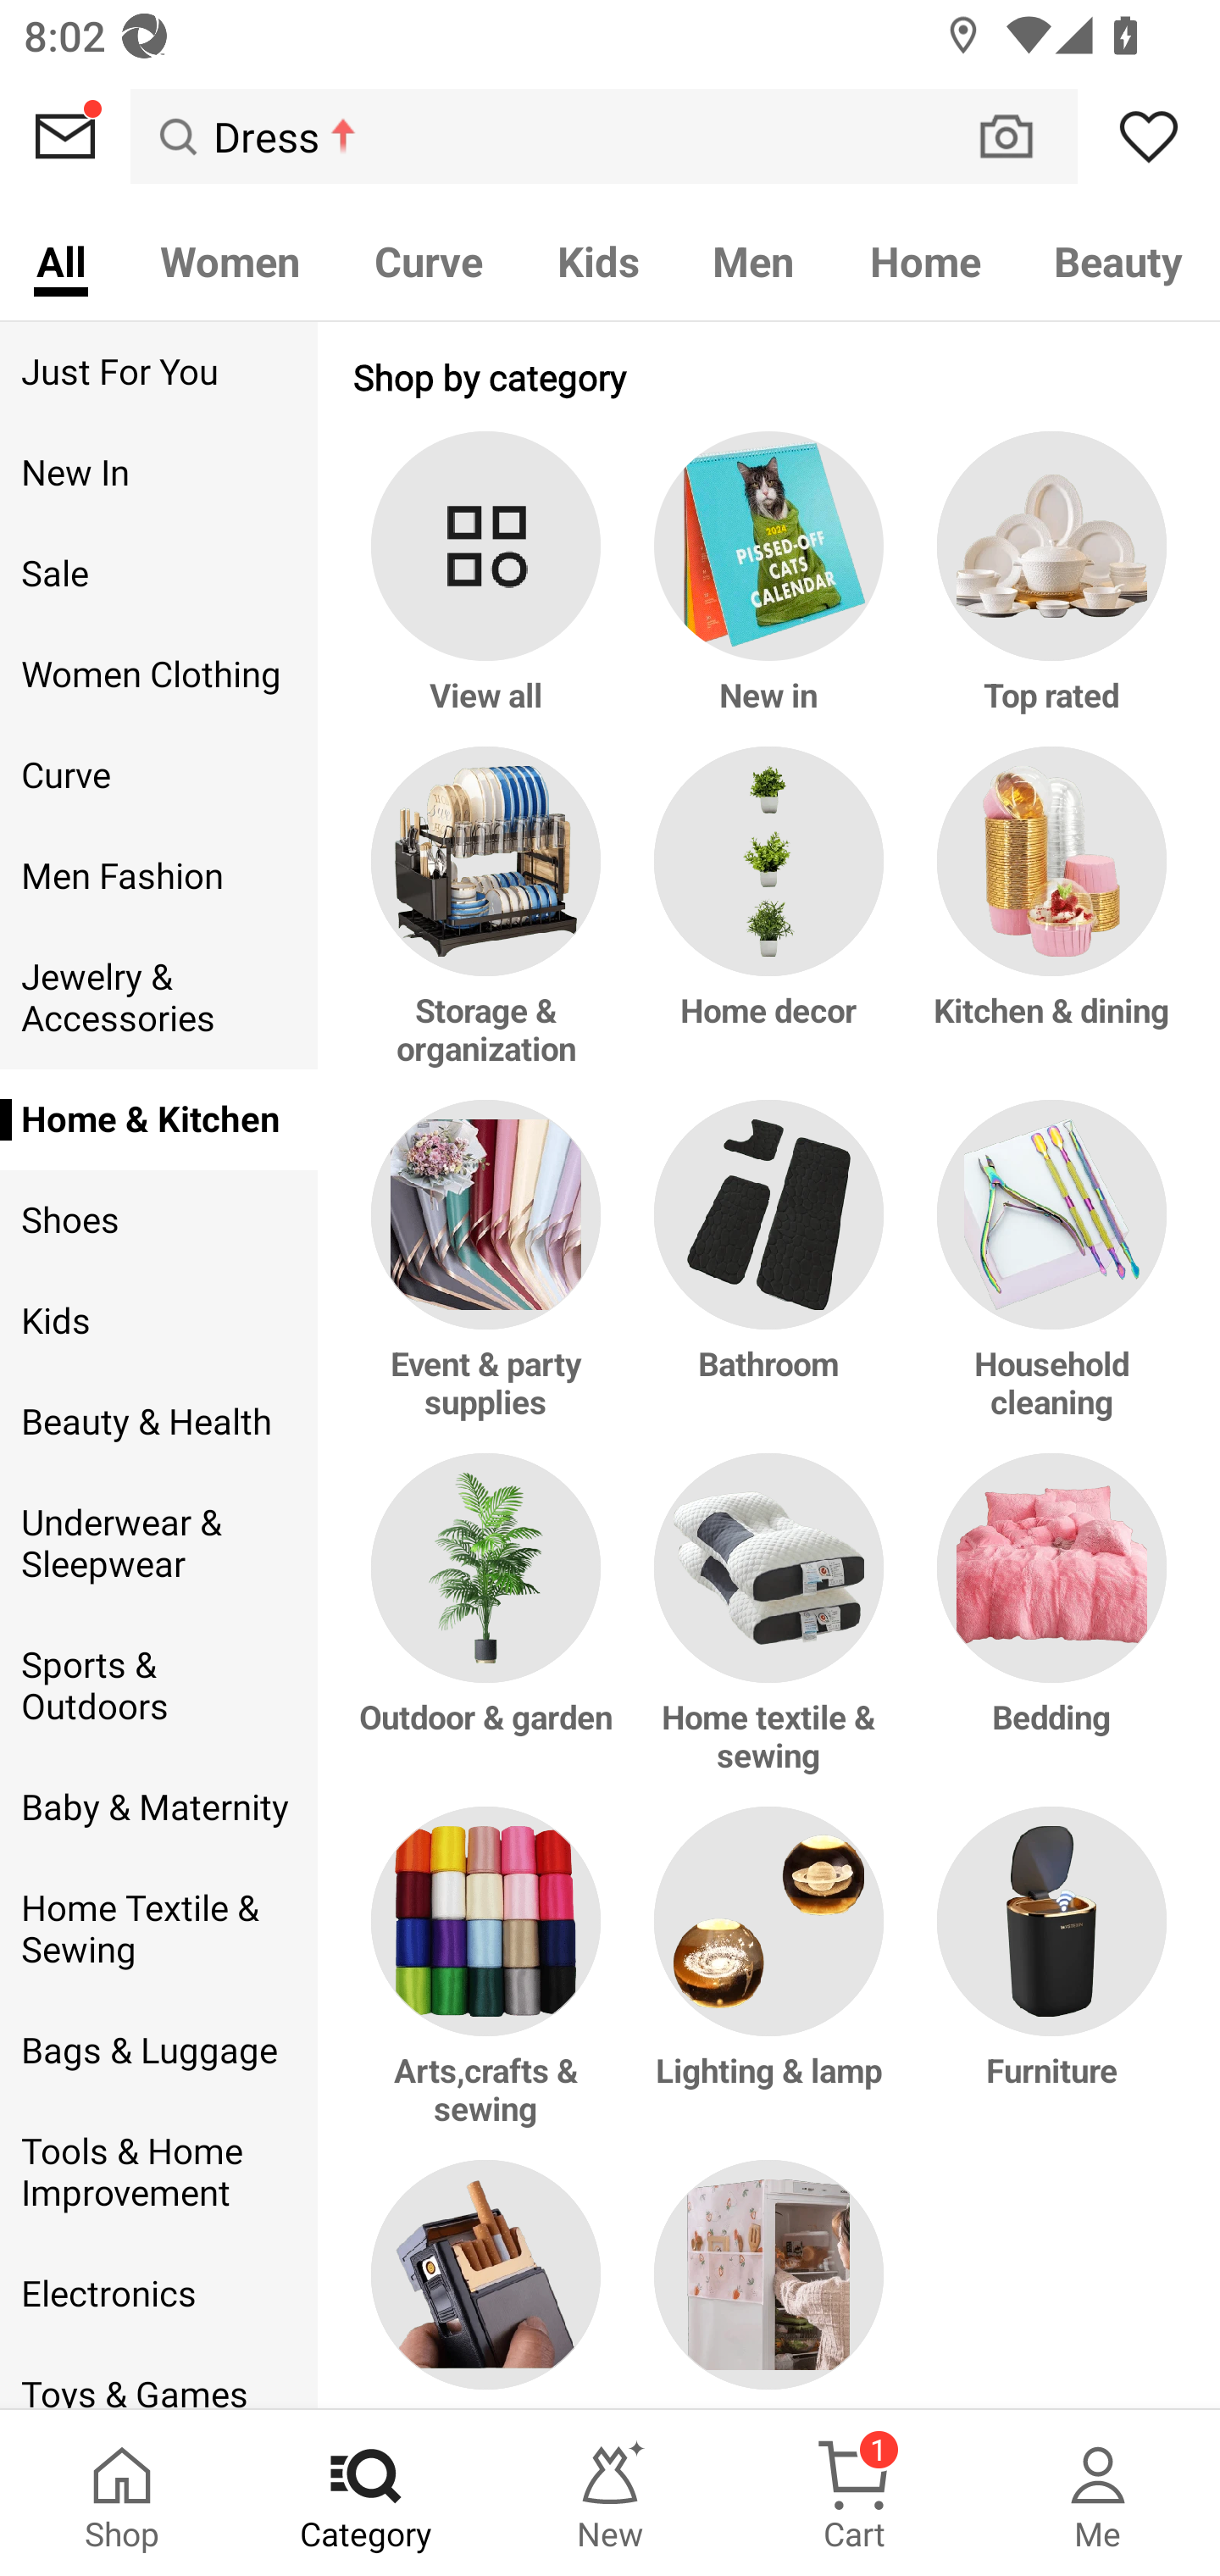 The image size is (1220, 2576). I want to click on Sports & Outdoors, so click(158, 1686).